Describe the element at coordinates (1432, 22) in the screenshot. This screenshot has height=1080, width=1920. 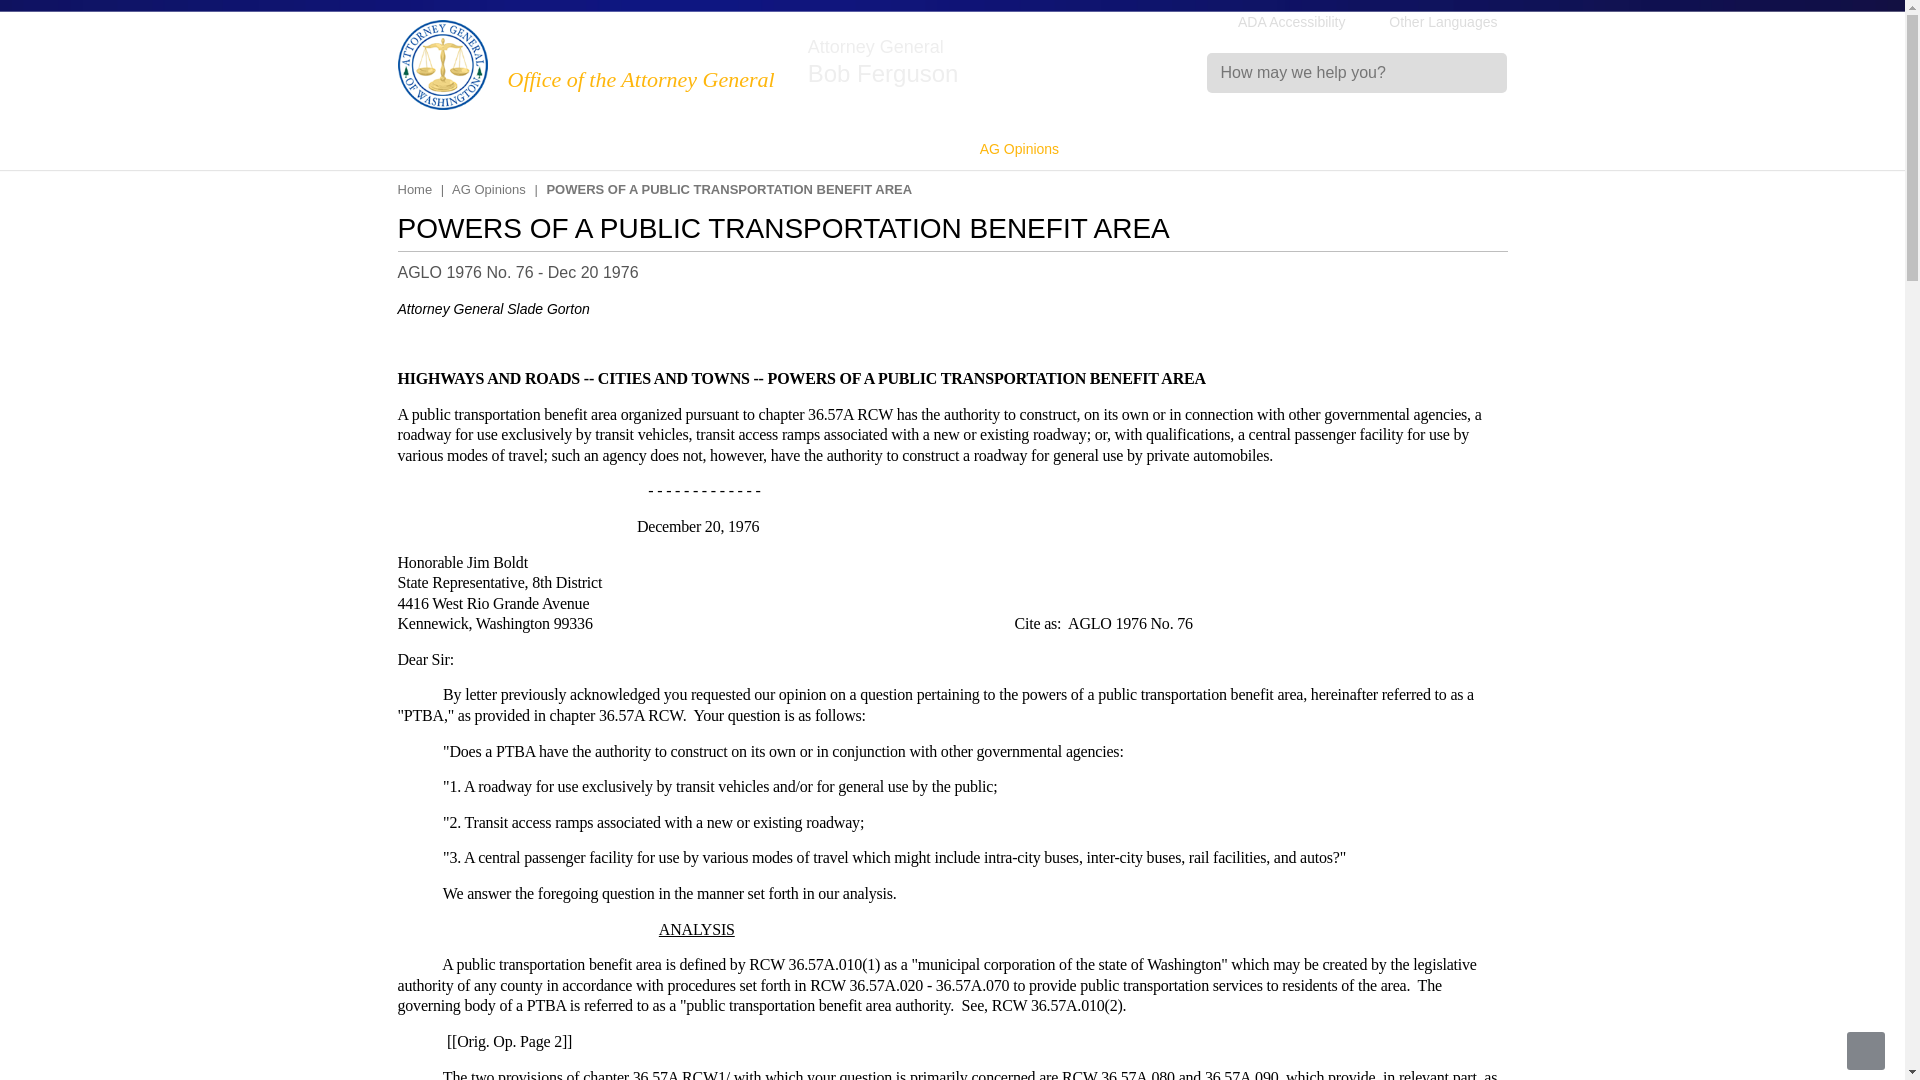
I see `Other Languages` at that location.